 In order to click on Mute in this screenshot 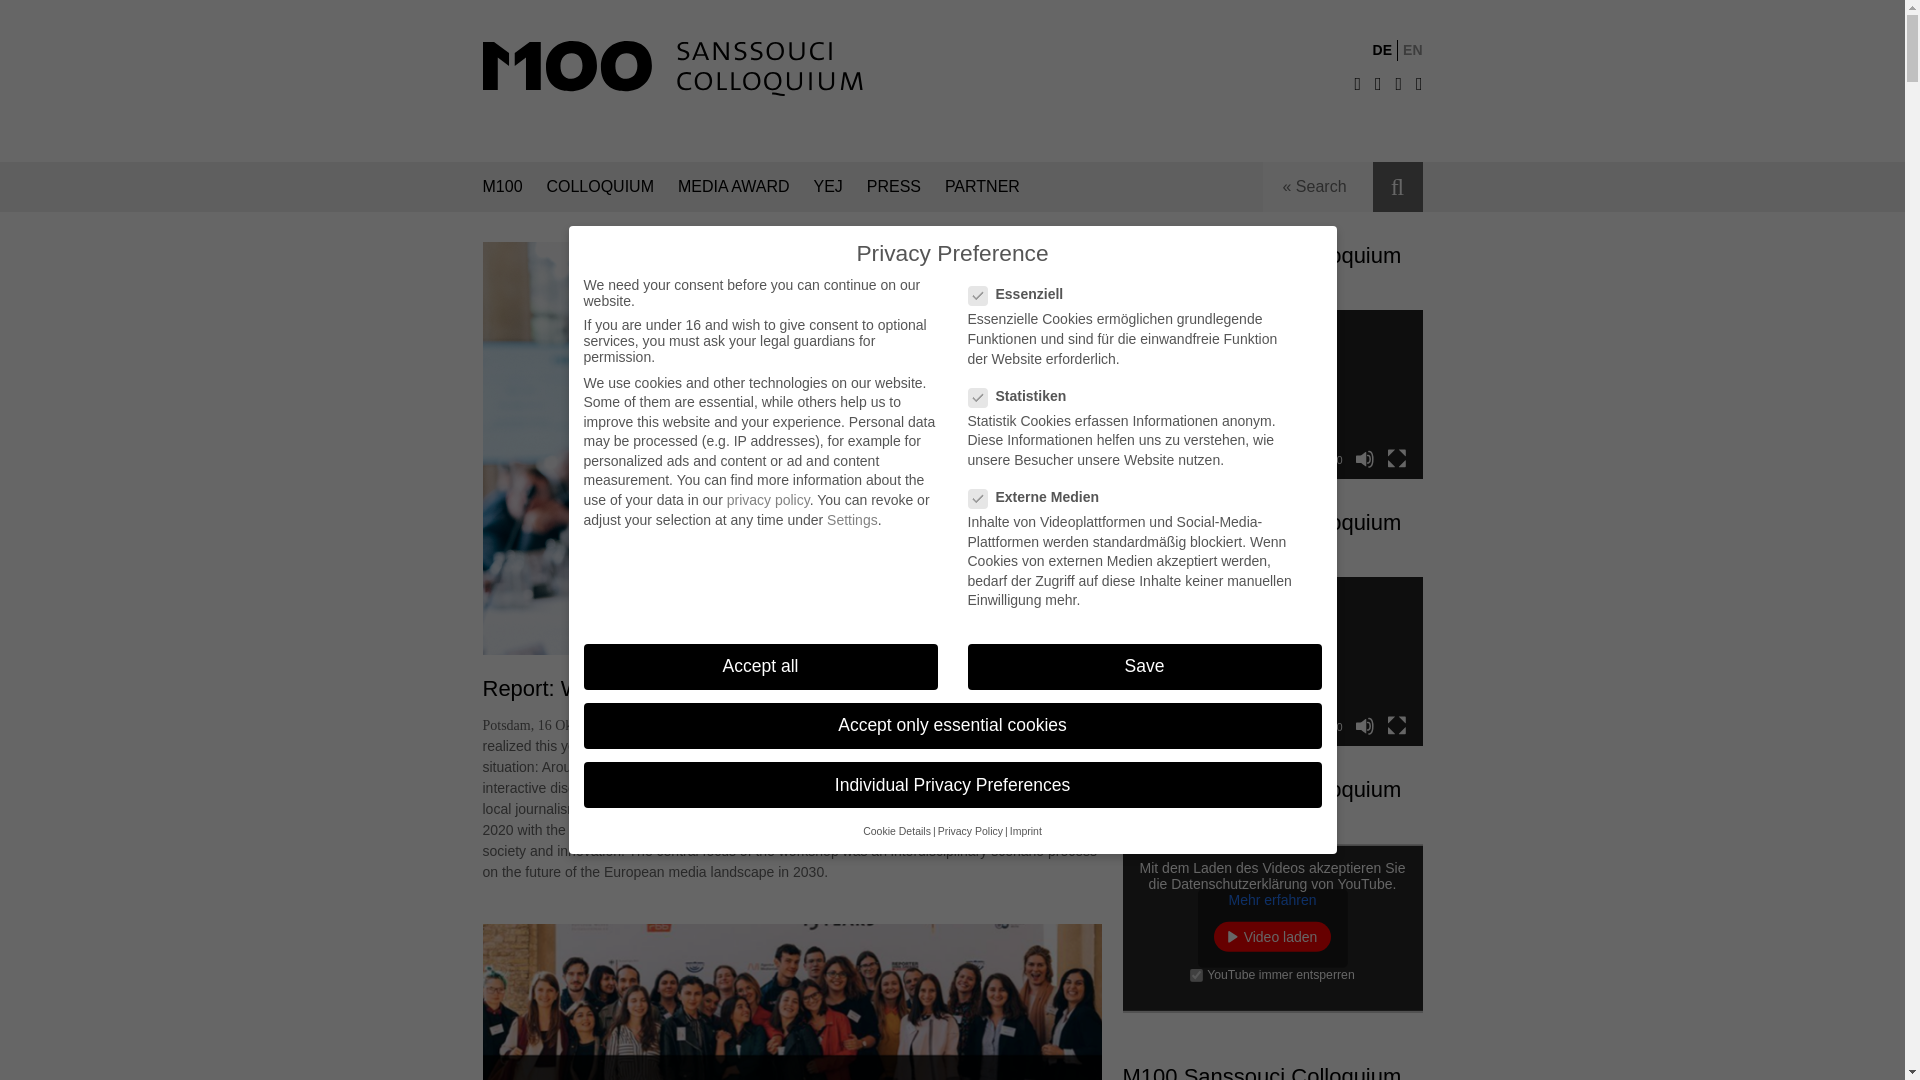, I will do `click(1364, 726)`.